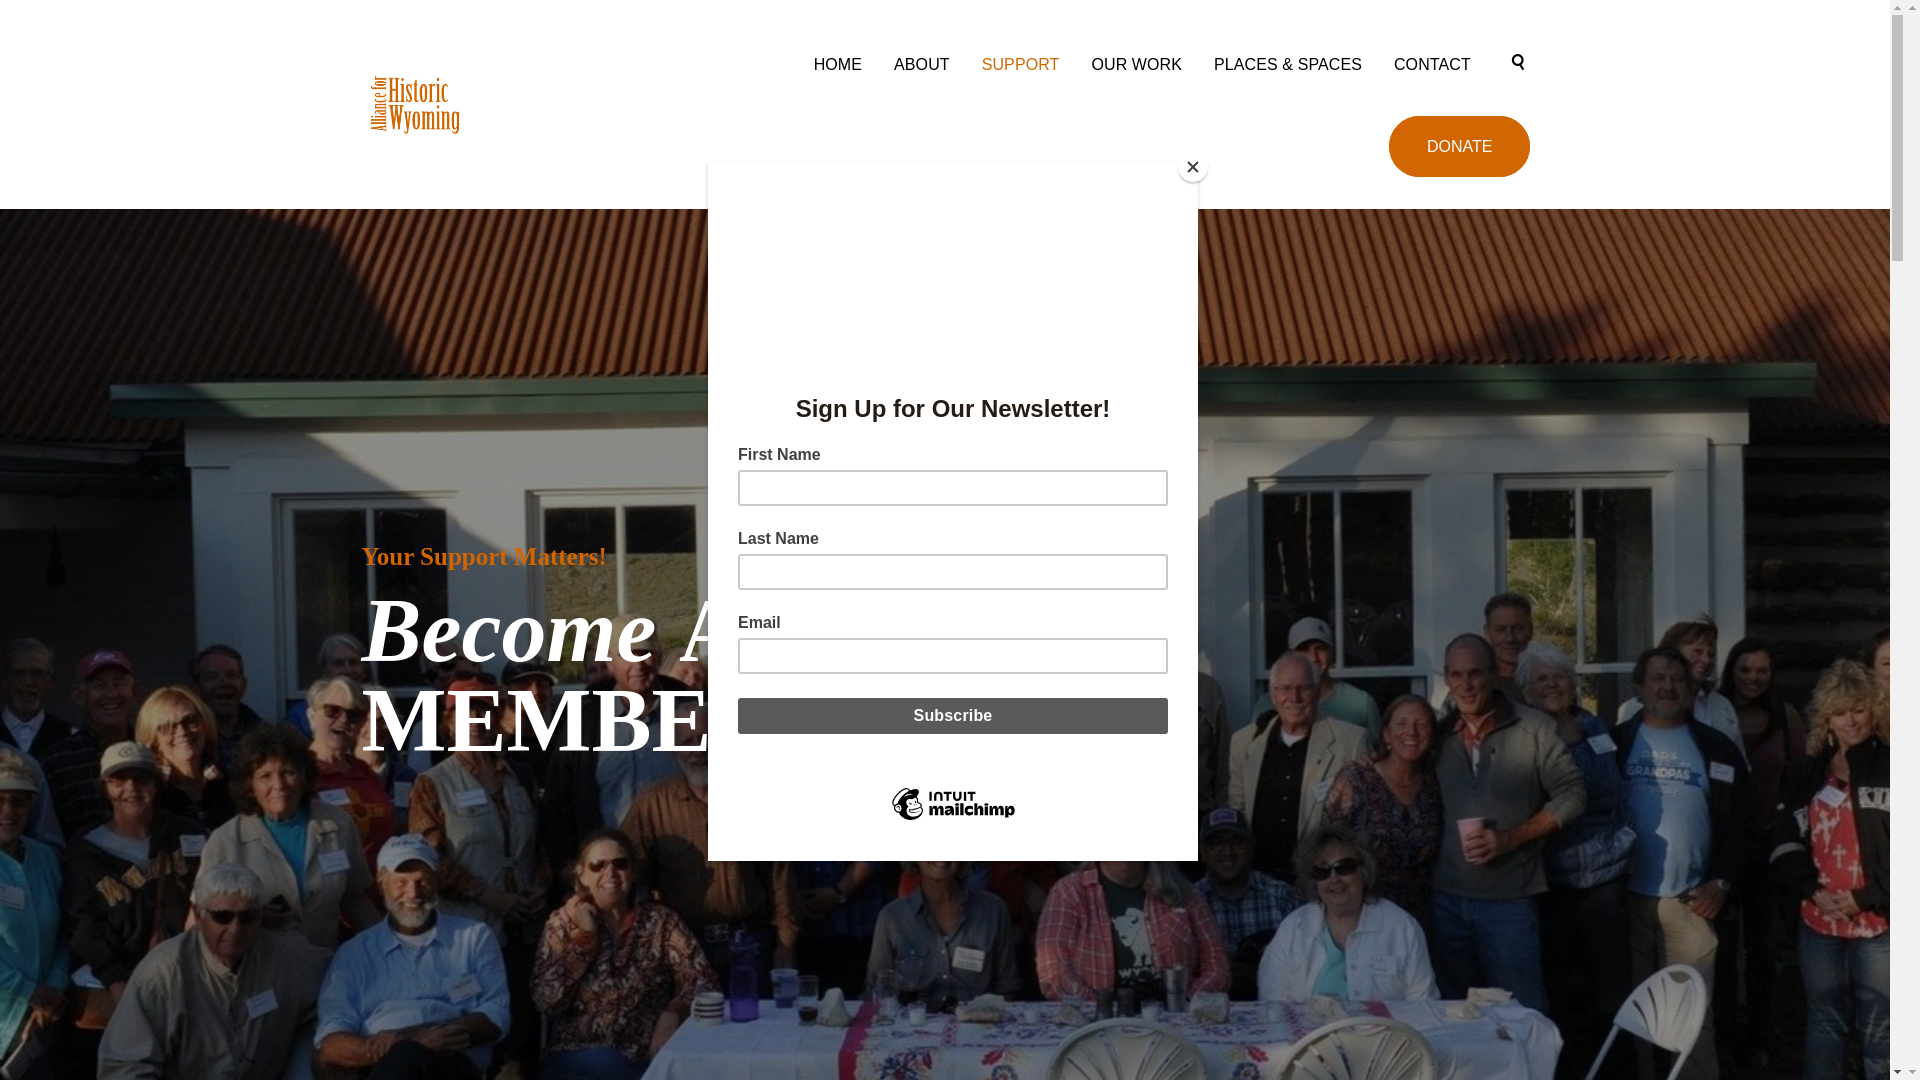  Describe the element at coordinates (1432, 65) in the screenshot. I see `CONTACT` at that location.